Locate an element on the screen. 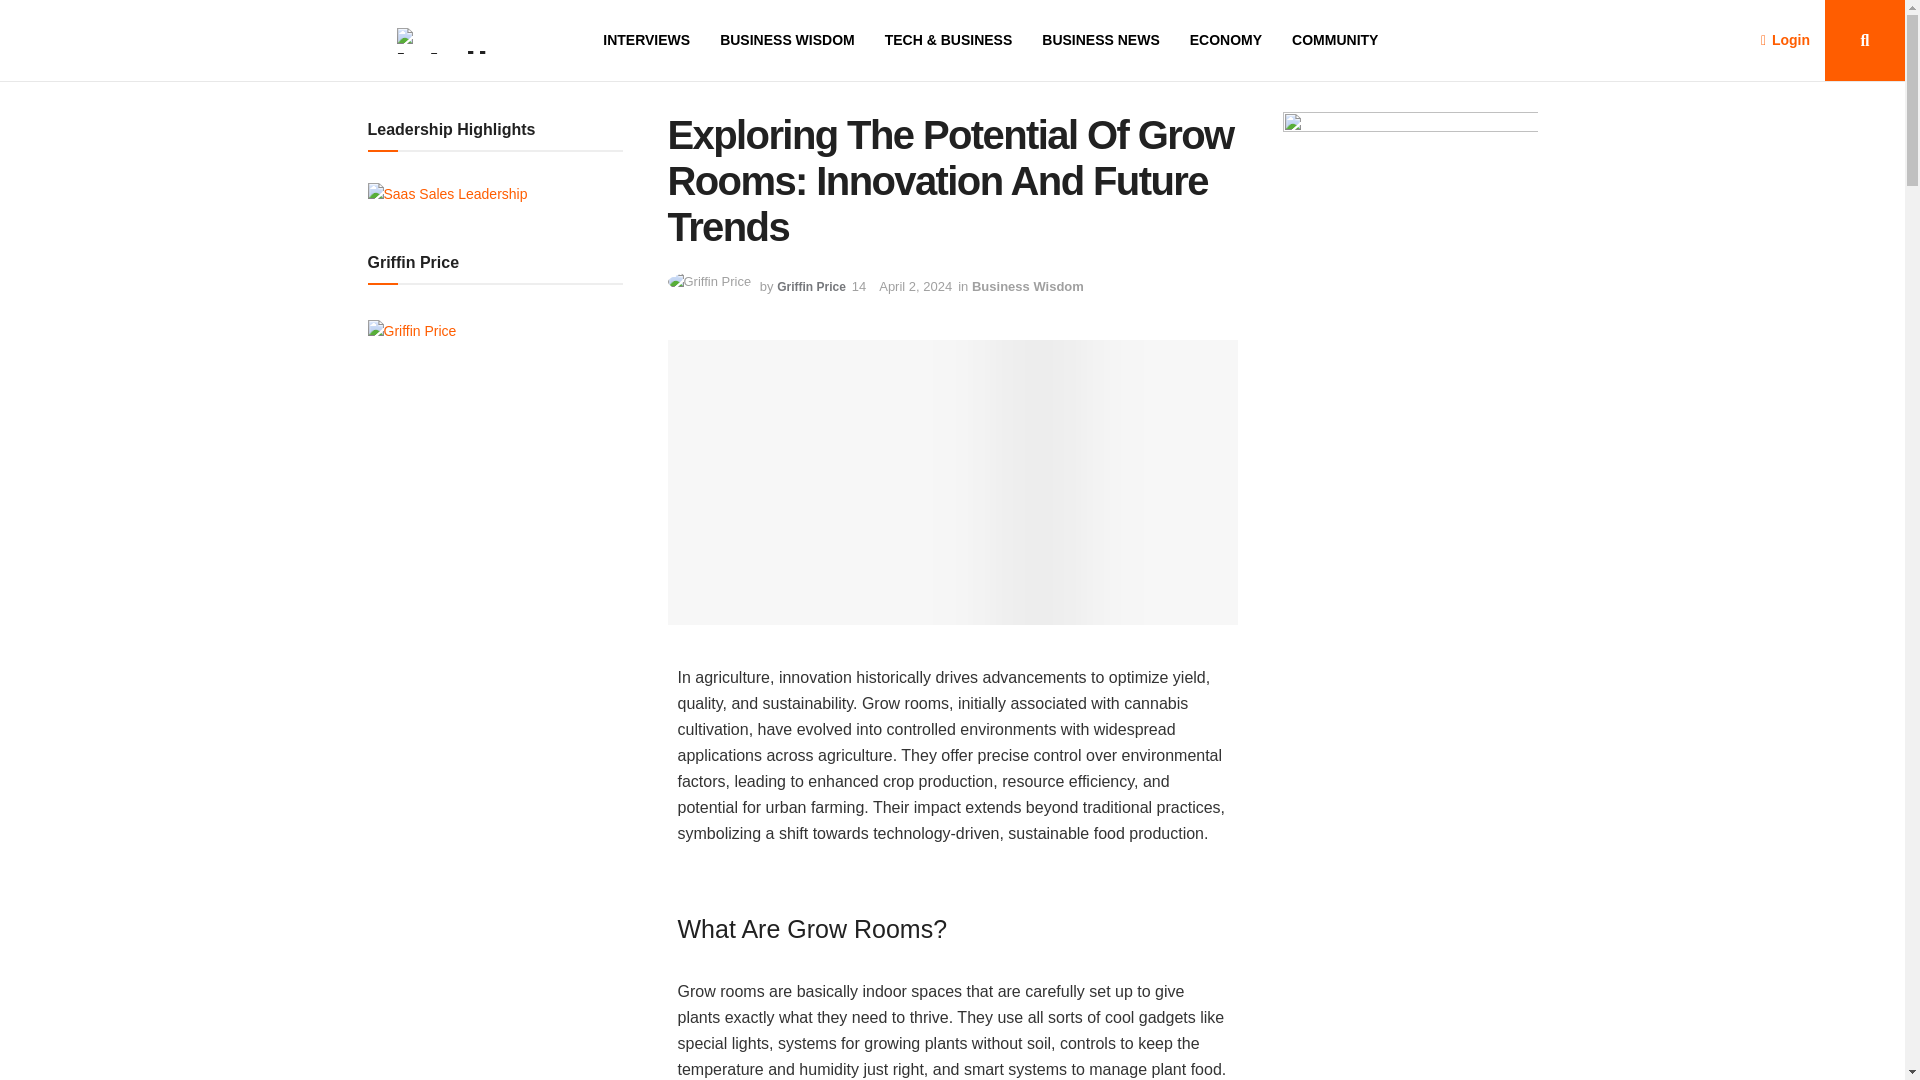 The image size is (1920, 1080). Leadership Highlights is located at coordinates (448, 194).